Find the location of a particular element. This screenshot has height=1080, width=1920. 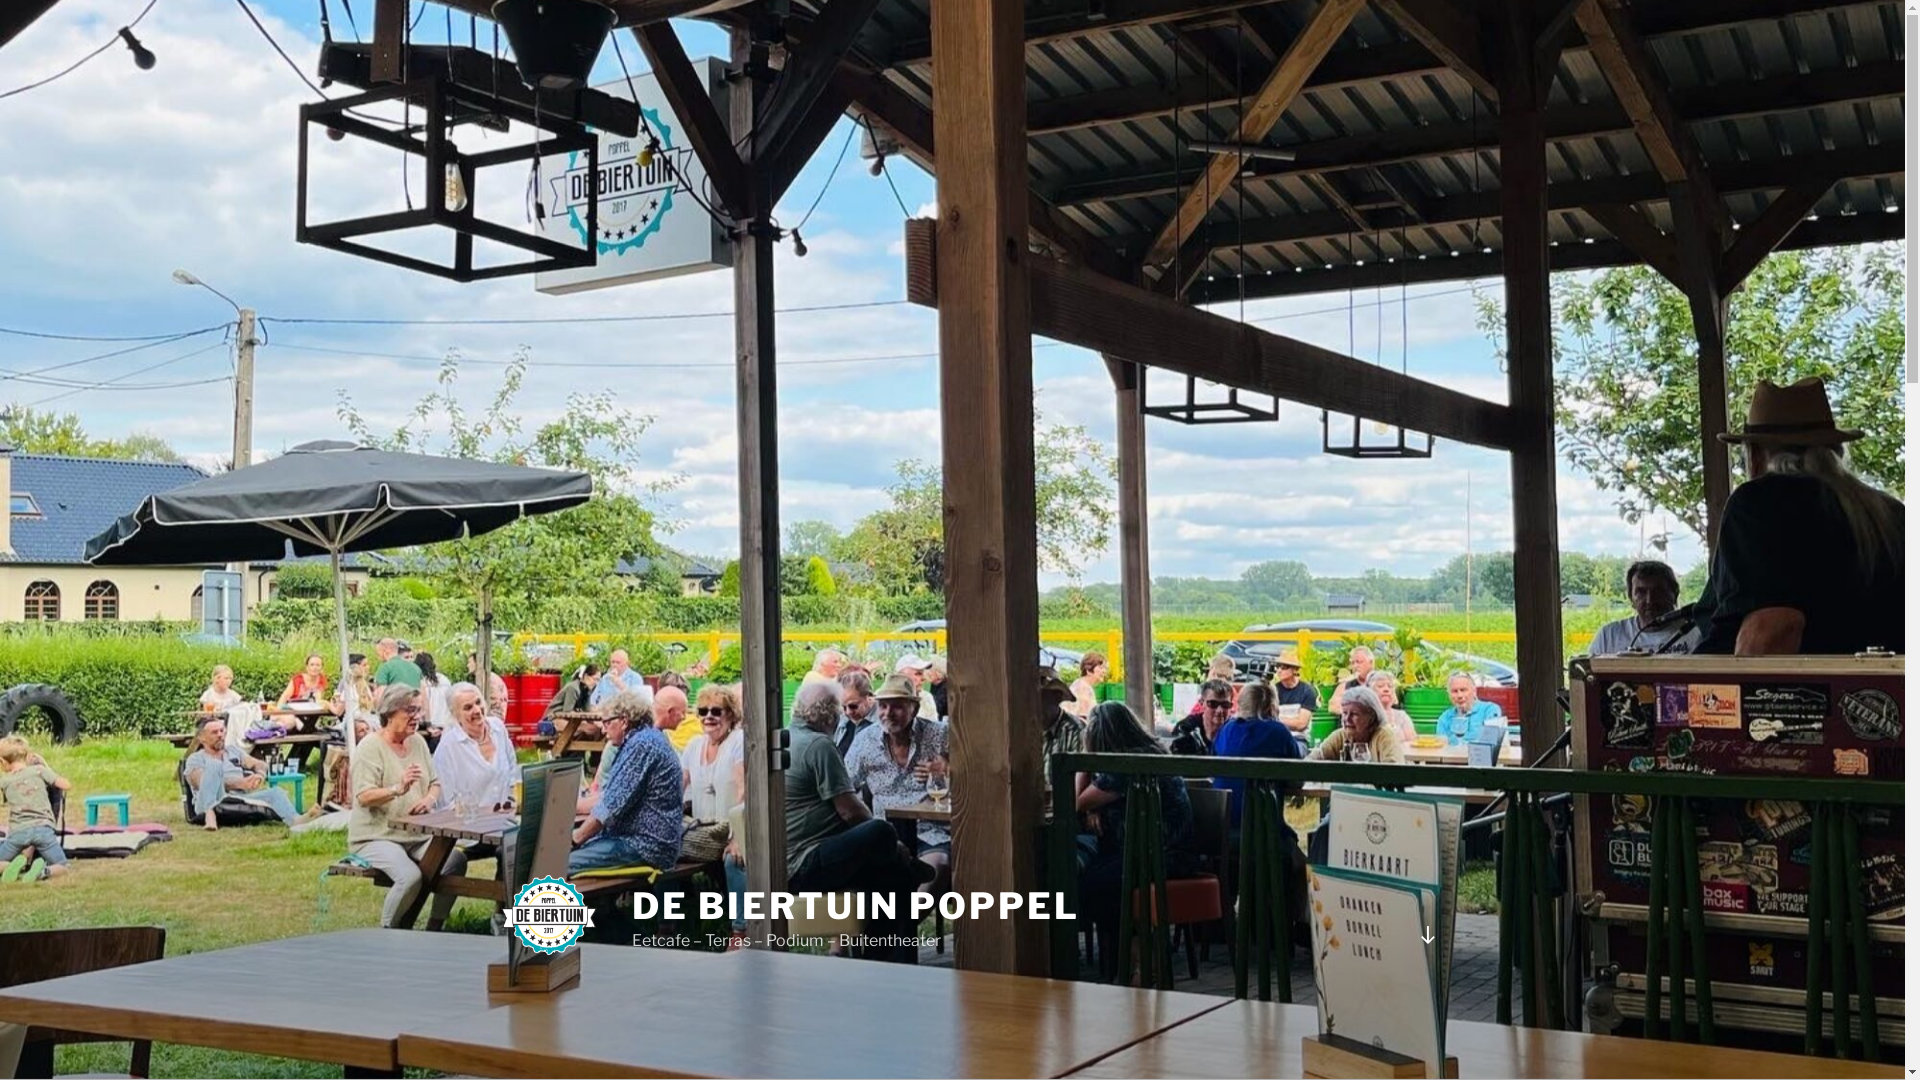

DE BIERTUIN POPPEL is located at coordinates (856, 906).